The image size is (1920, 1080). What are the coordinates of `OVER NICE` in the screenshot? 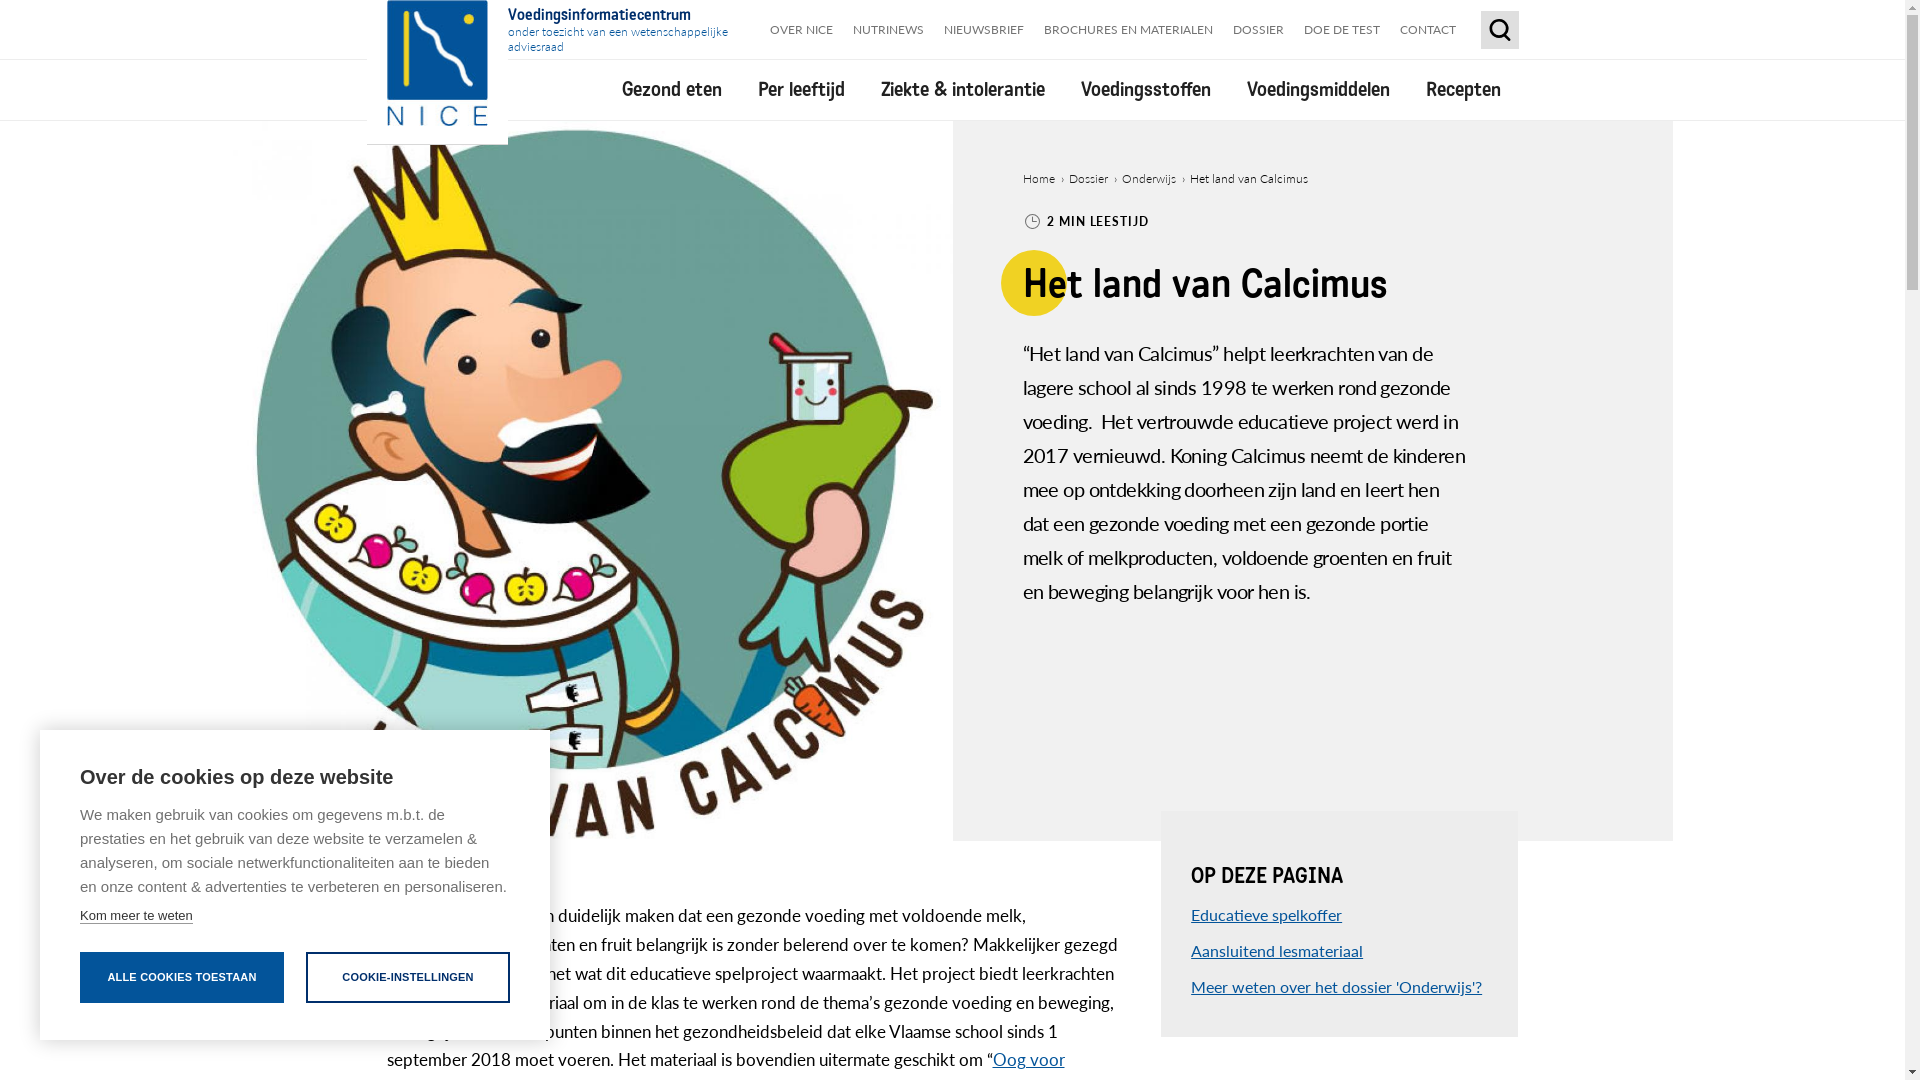 It's located at (802, 30).